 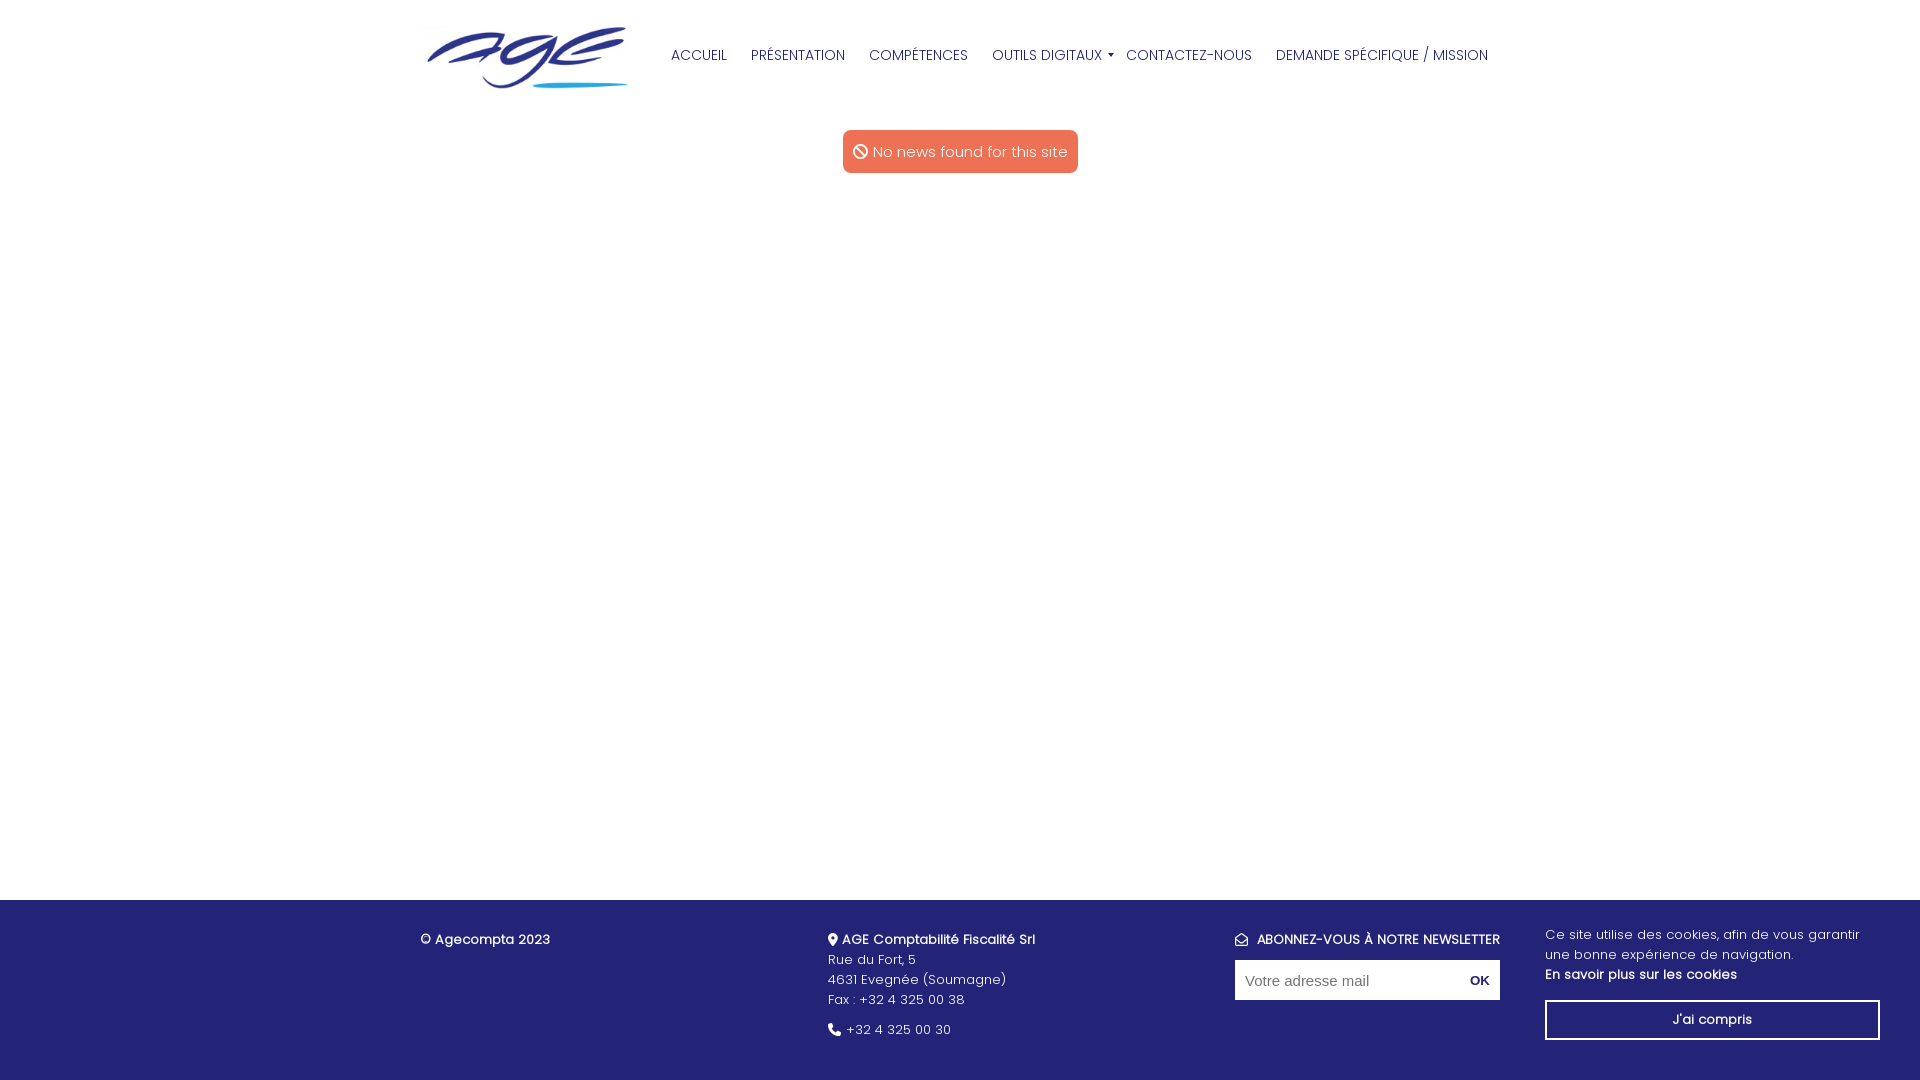 What do you see at coordinates (1641, 974) in the screenshot?
I see `En savoir plus sur les cookies` at bounding box center [1641, 974].